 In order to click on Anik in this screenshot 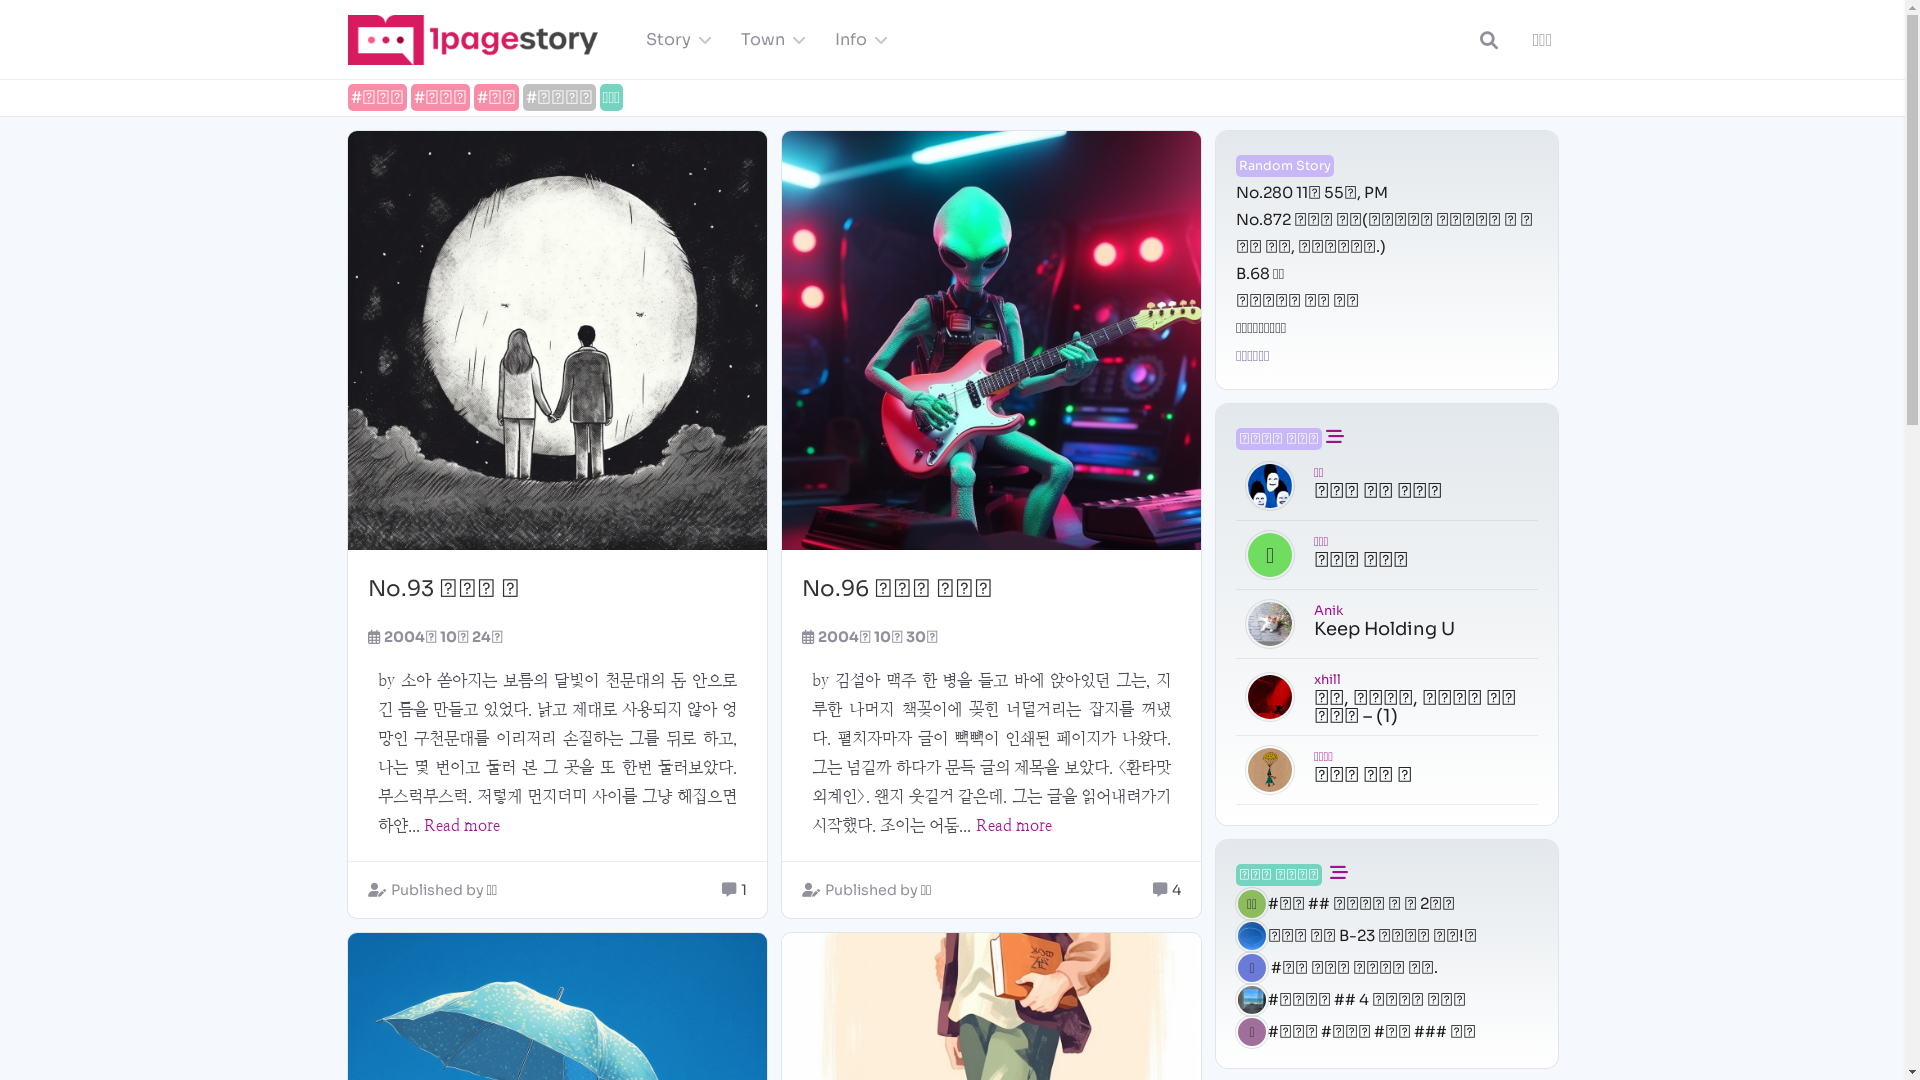, I will do `click(1328, 609)`.